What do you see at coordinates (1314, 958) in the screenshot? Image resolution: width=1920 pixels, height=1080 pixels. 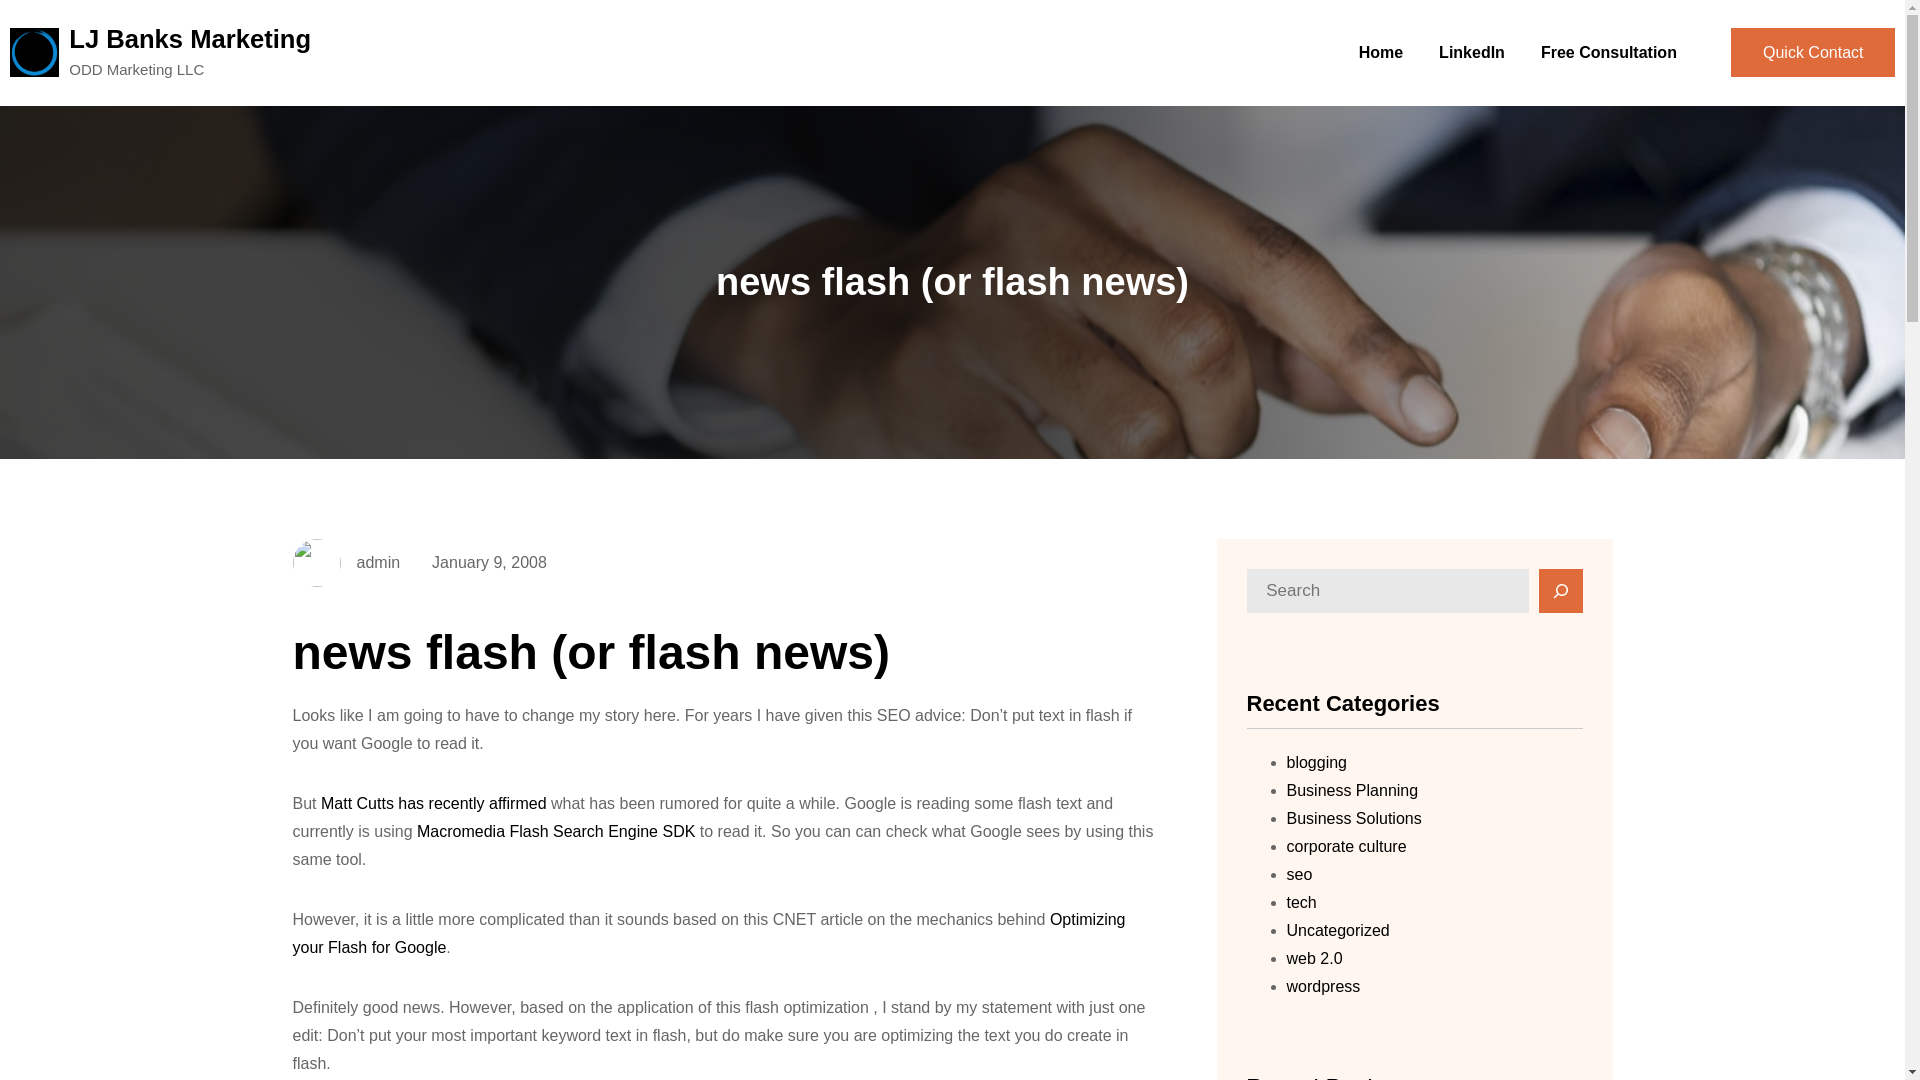 I see `web 2.0` at bounding box center [1314, 958].